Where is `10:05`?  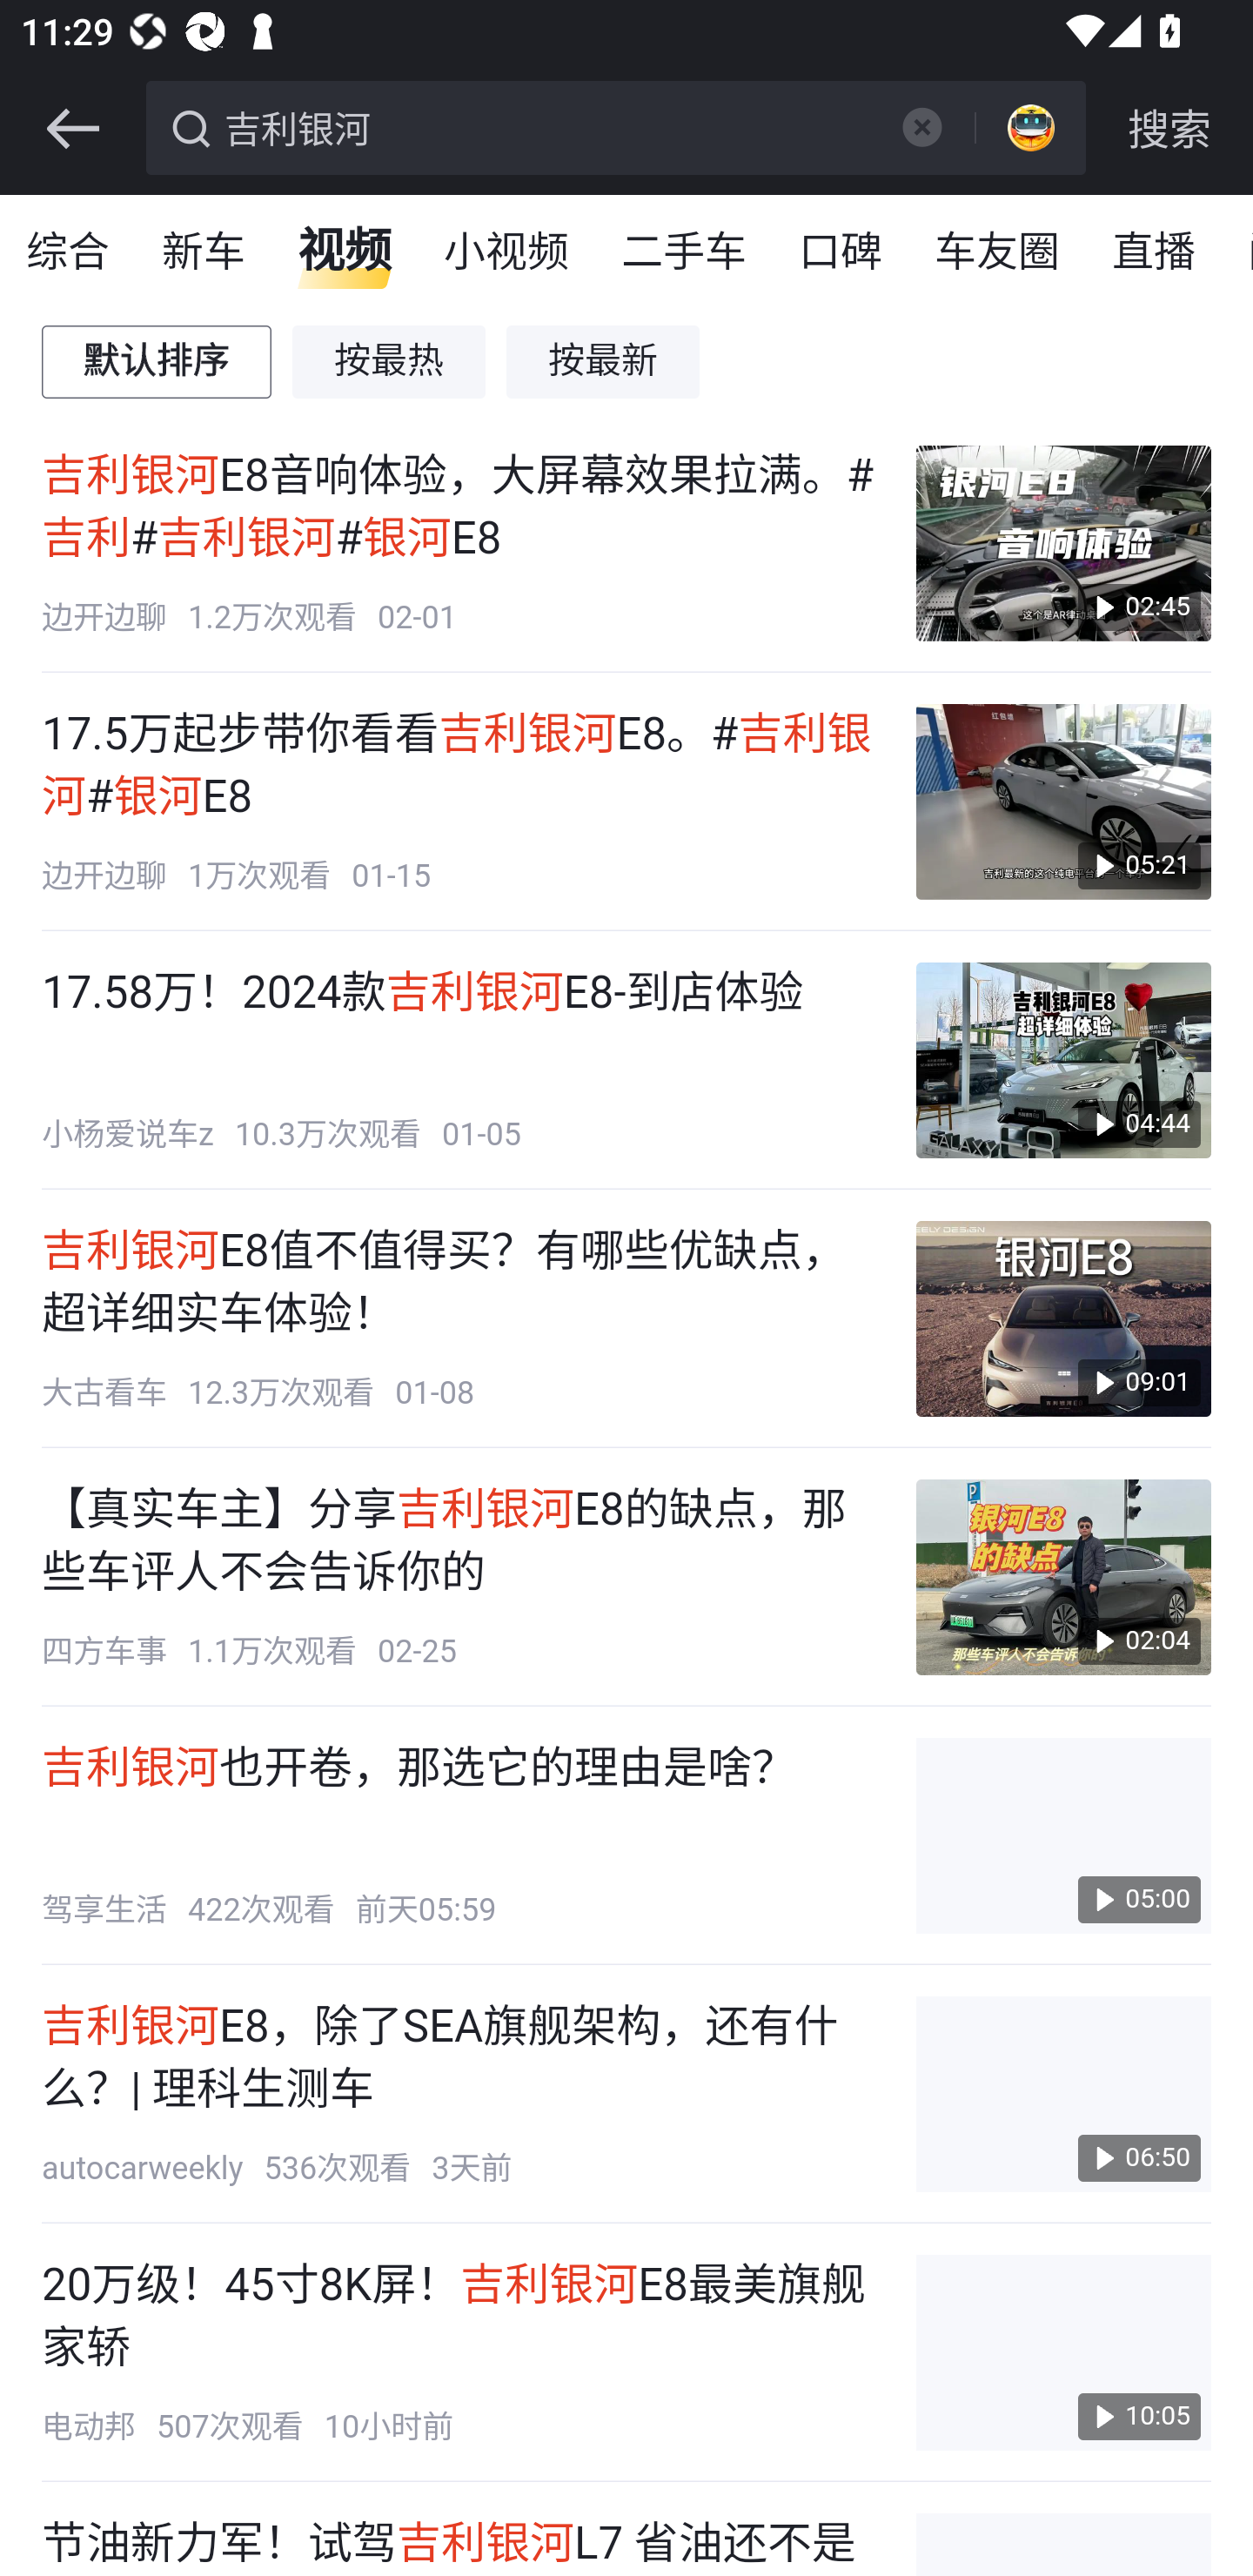 10:05 is located at coordinates (1063, 2351).